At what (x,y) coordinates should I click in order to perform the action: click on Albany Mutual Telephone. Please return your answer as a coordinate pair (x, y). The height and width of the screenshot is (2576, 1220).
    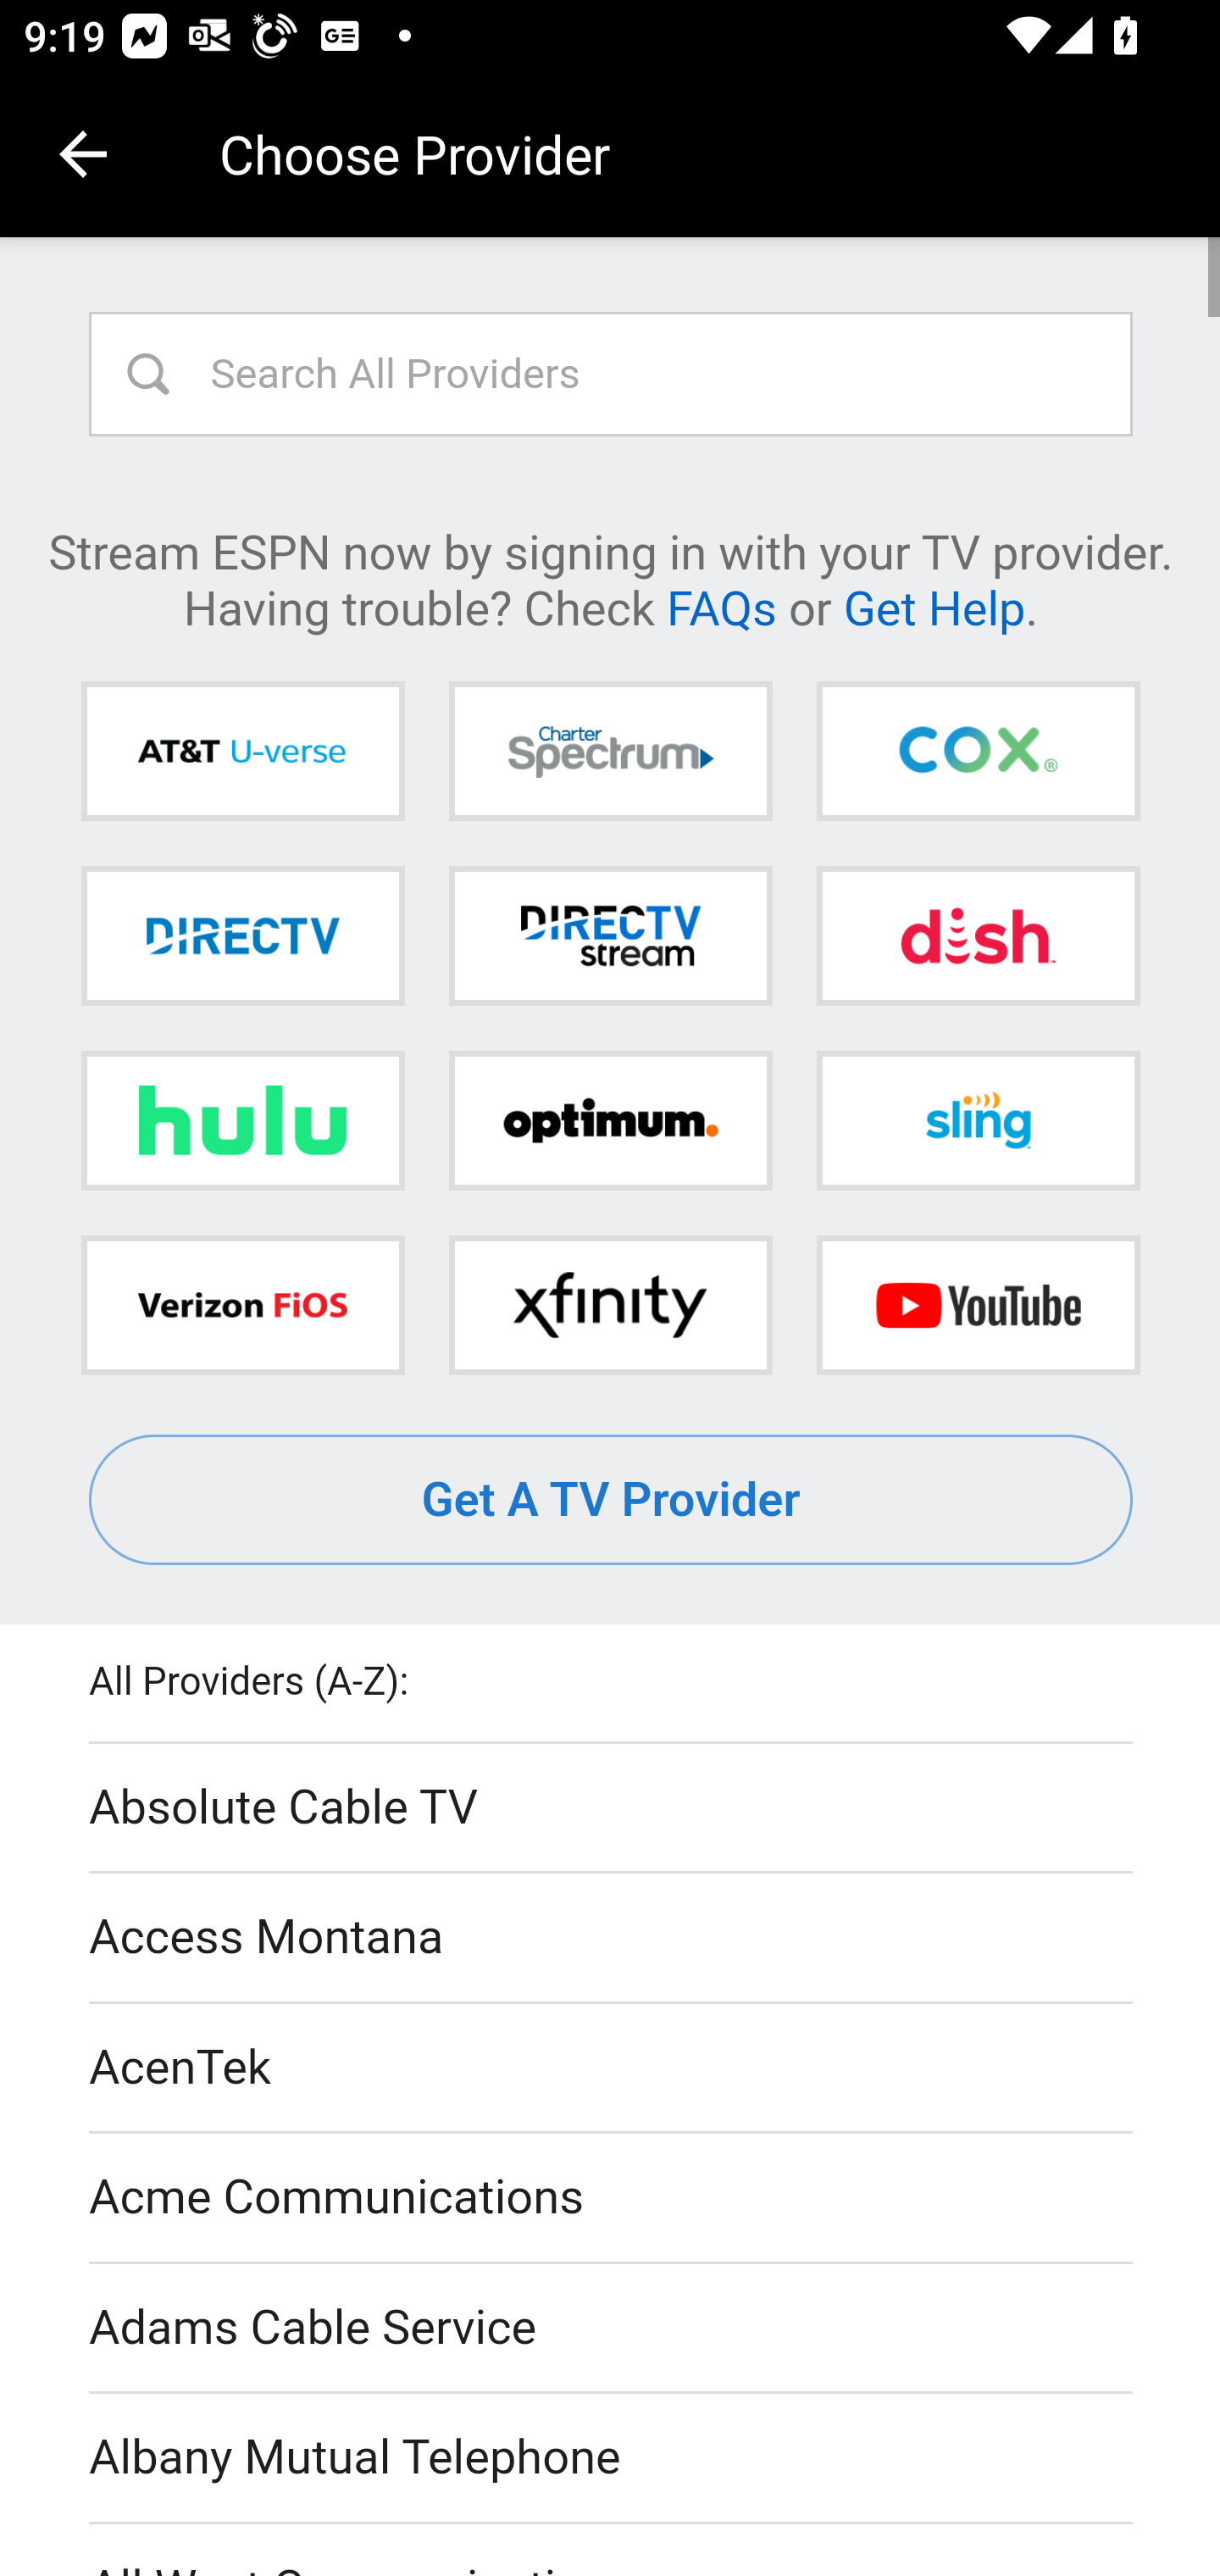
    Looking at the image, I should click on (612, 2460).